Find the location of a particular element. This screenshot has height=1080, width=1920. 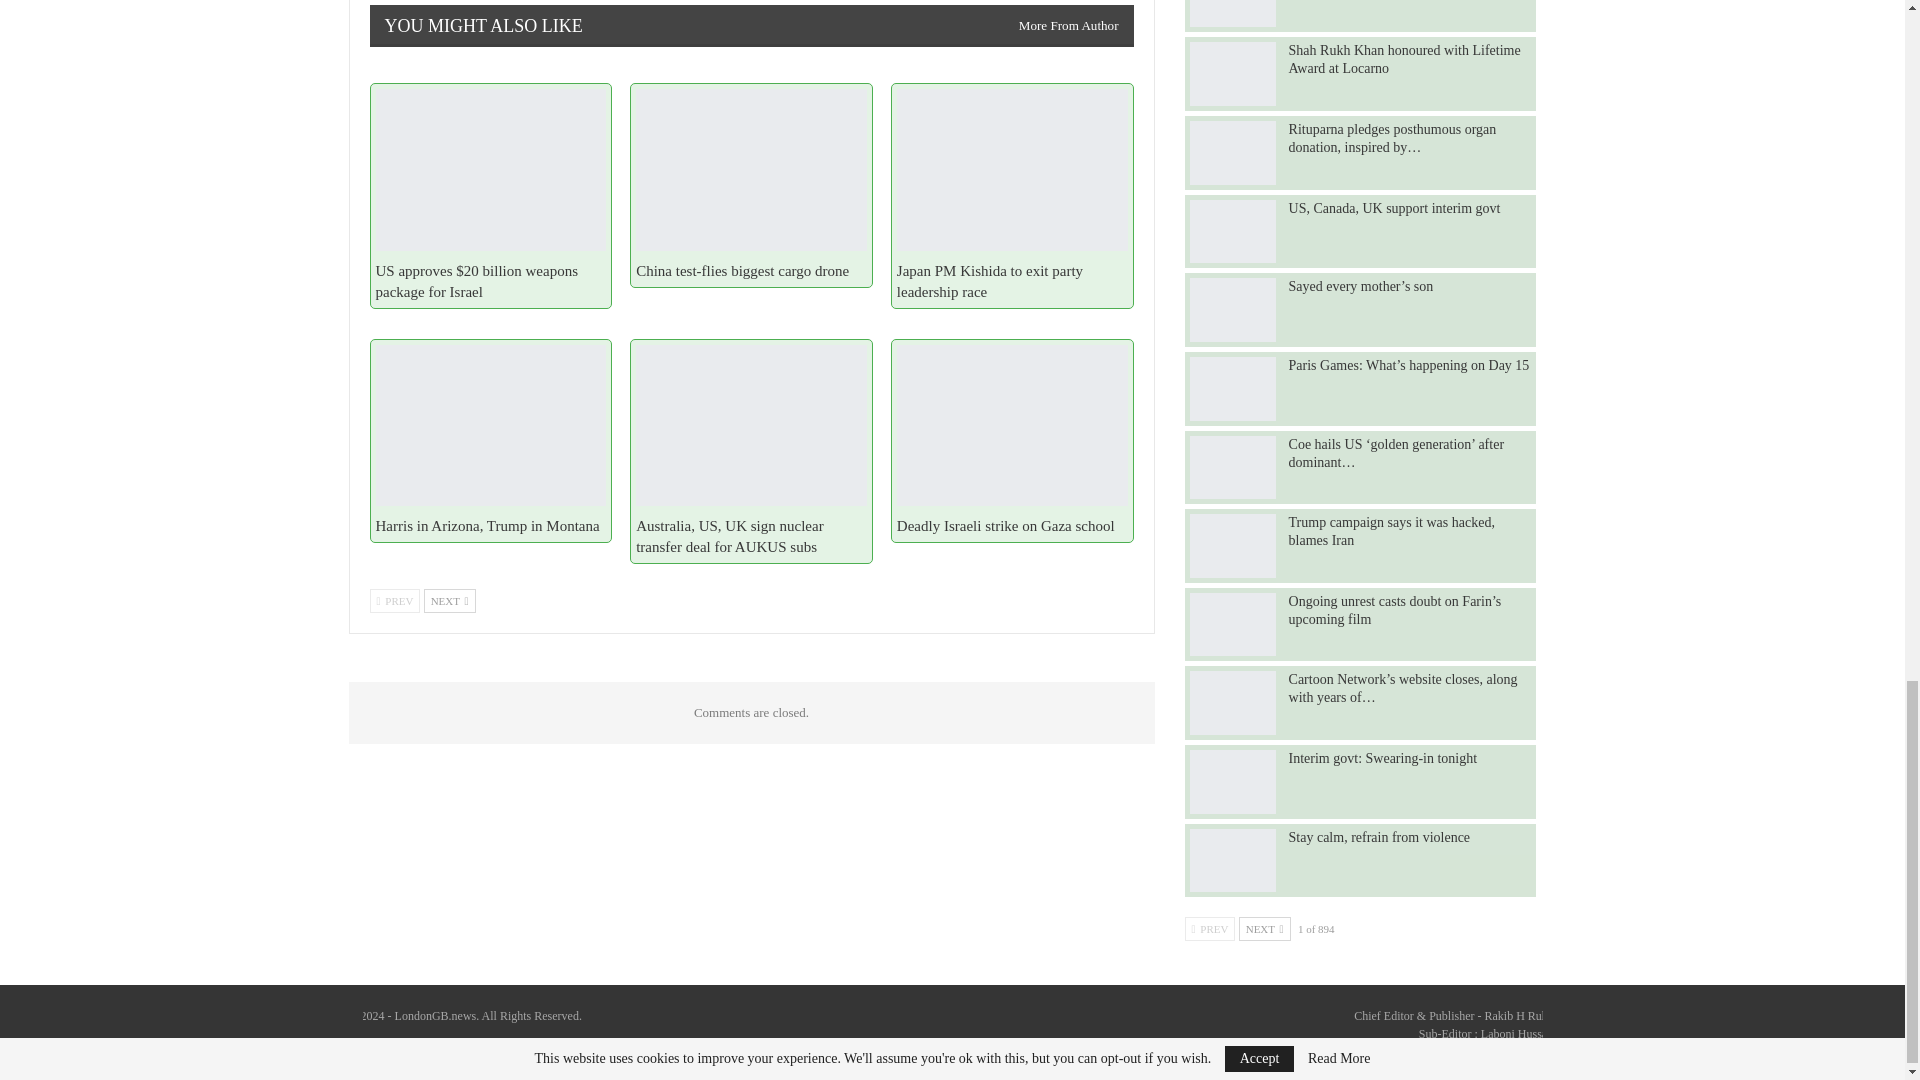

Harris in Arizona, Trump in Montana is located at coordinates (491, 425).